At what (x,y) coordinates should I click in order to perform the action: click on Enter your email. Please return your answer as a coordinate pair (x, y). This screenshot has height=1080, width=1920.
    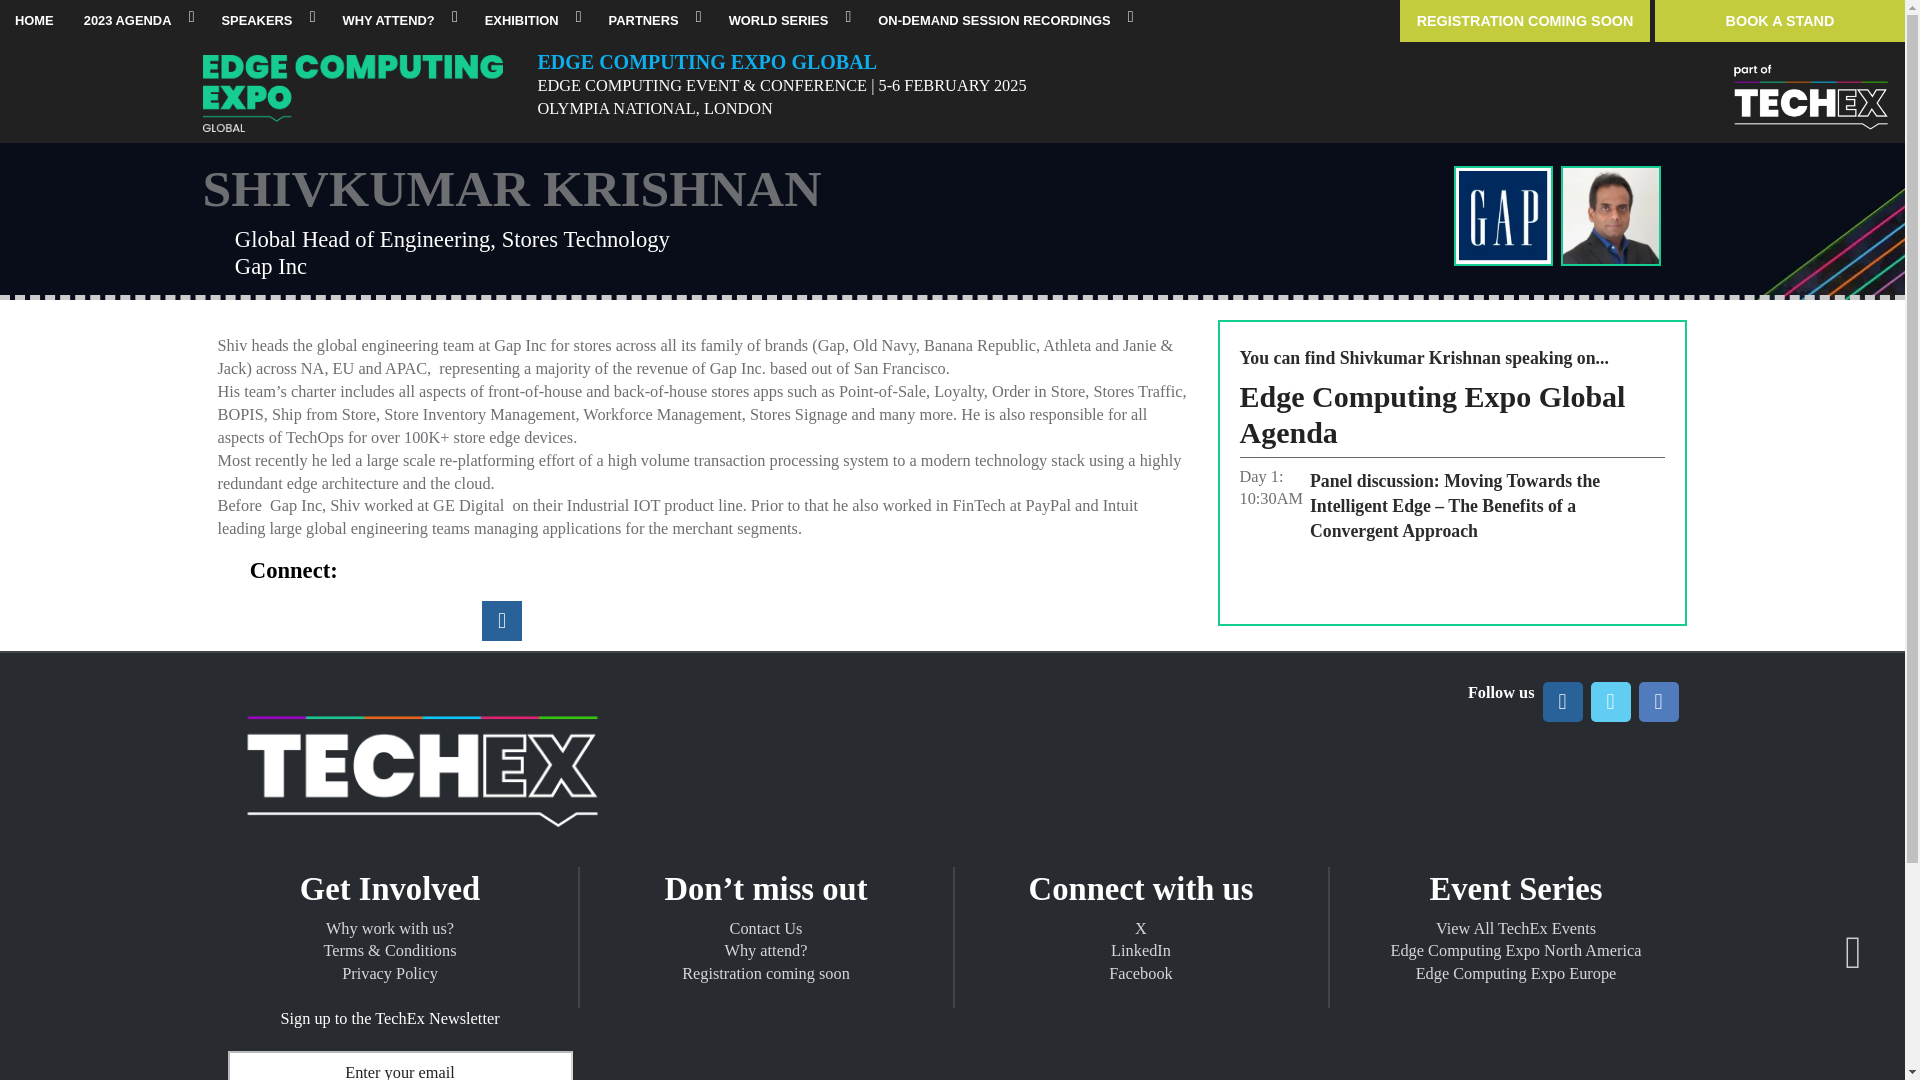
    Looking at the image, I should click on (400, 1065).